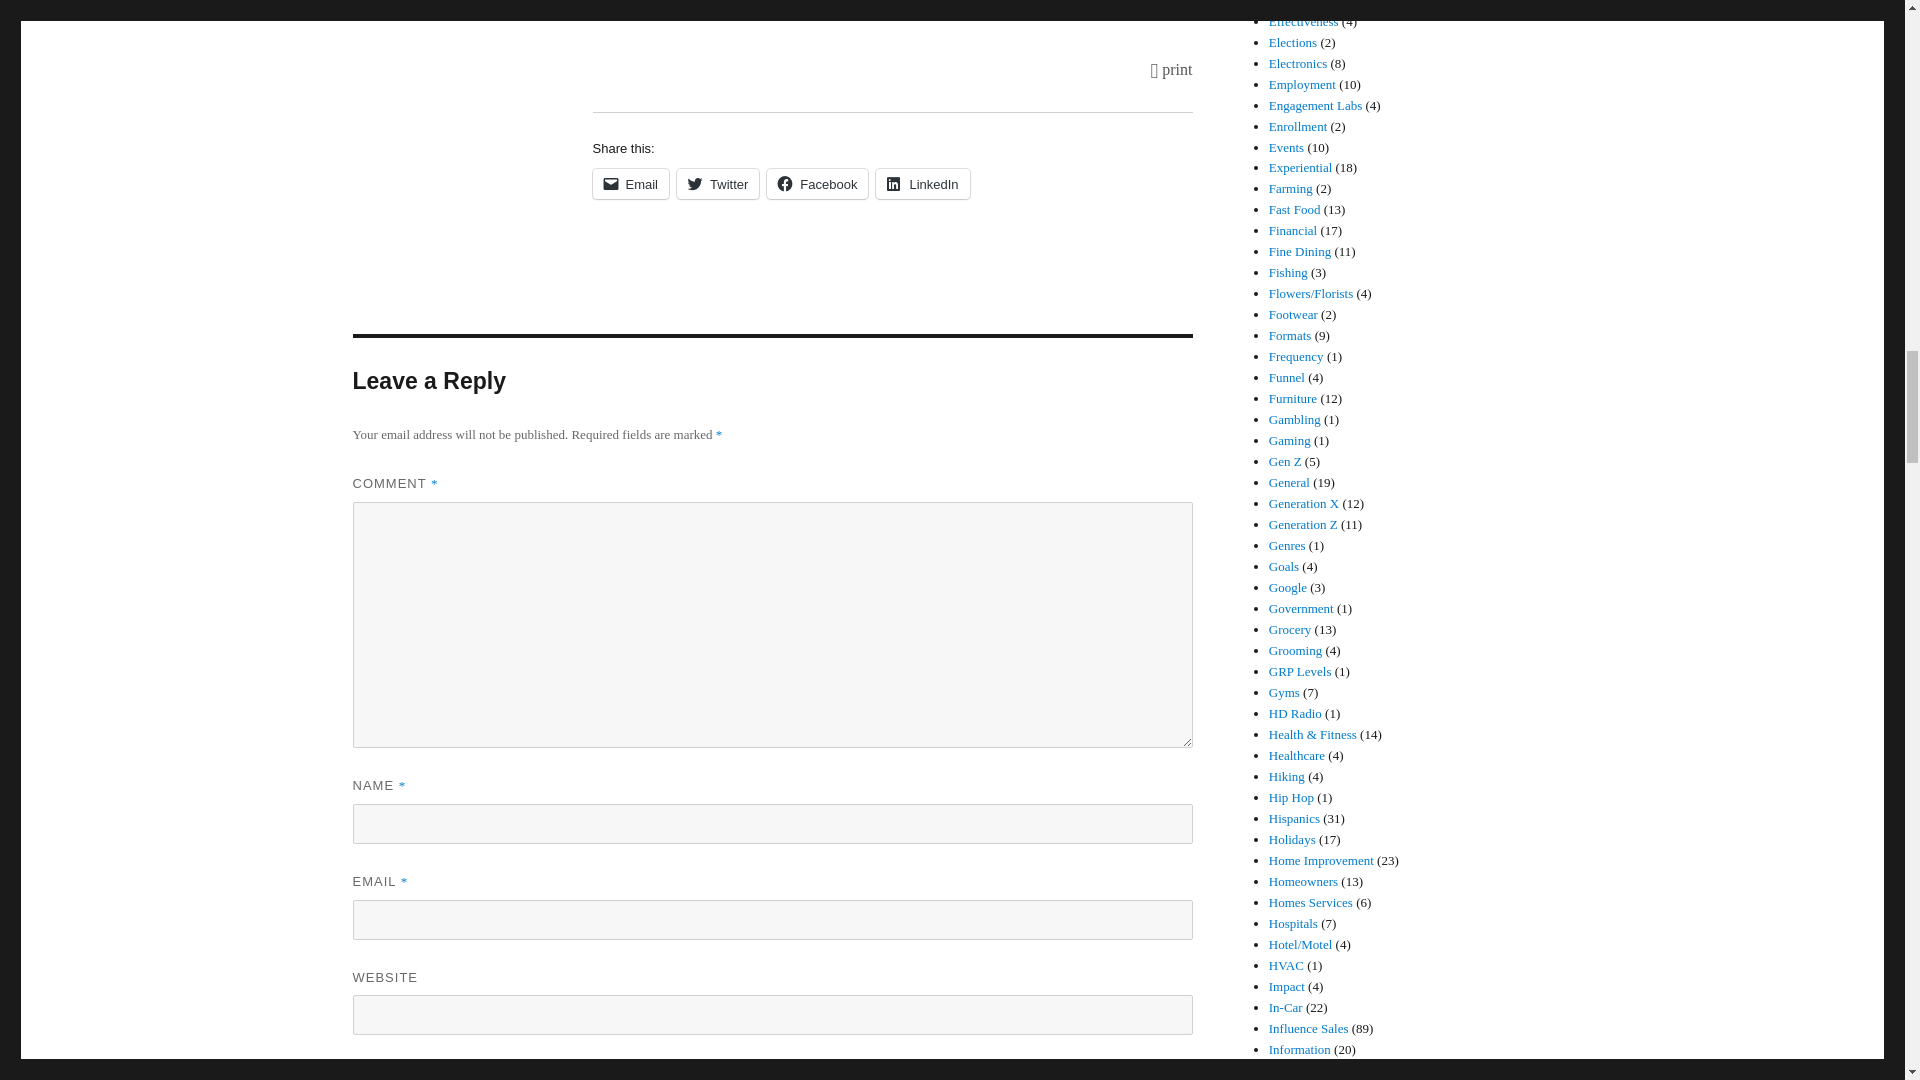 The height and width of the screenshot is (1080, 1920). I want to click on Click to share on Facebook, so click(816, 183).